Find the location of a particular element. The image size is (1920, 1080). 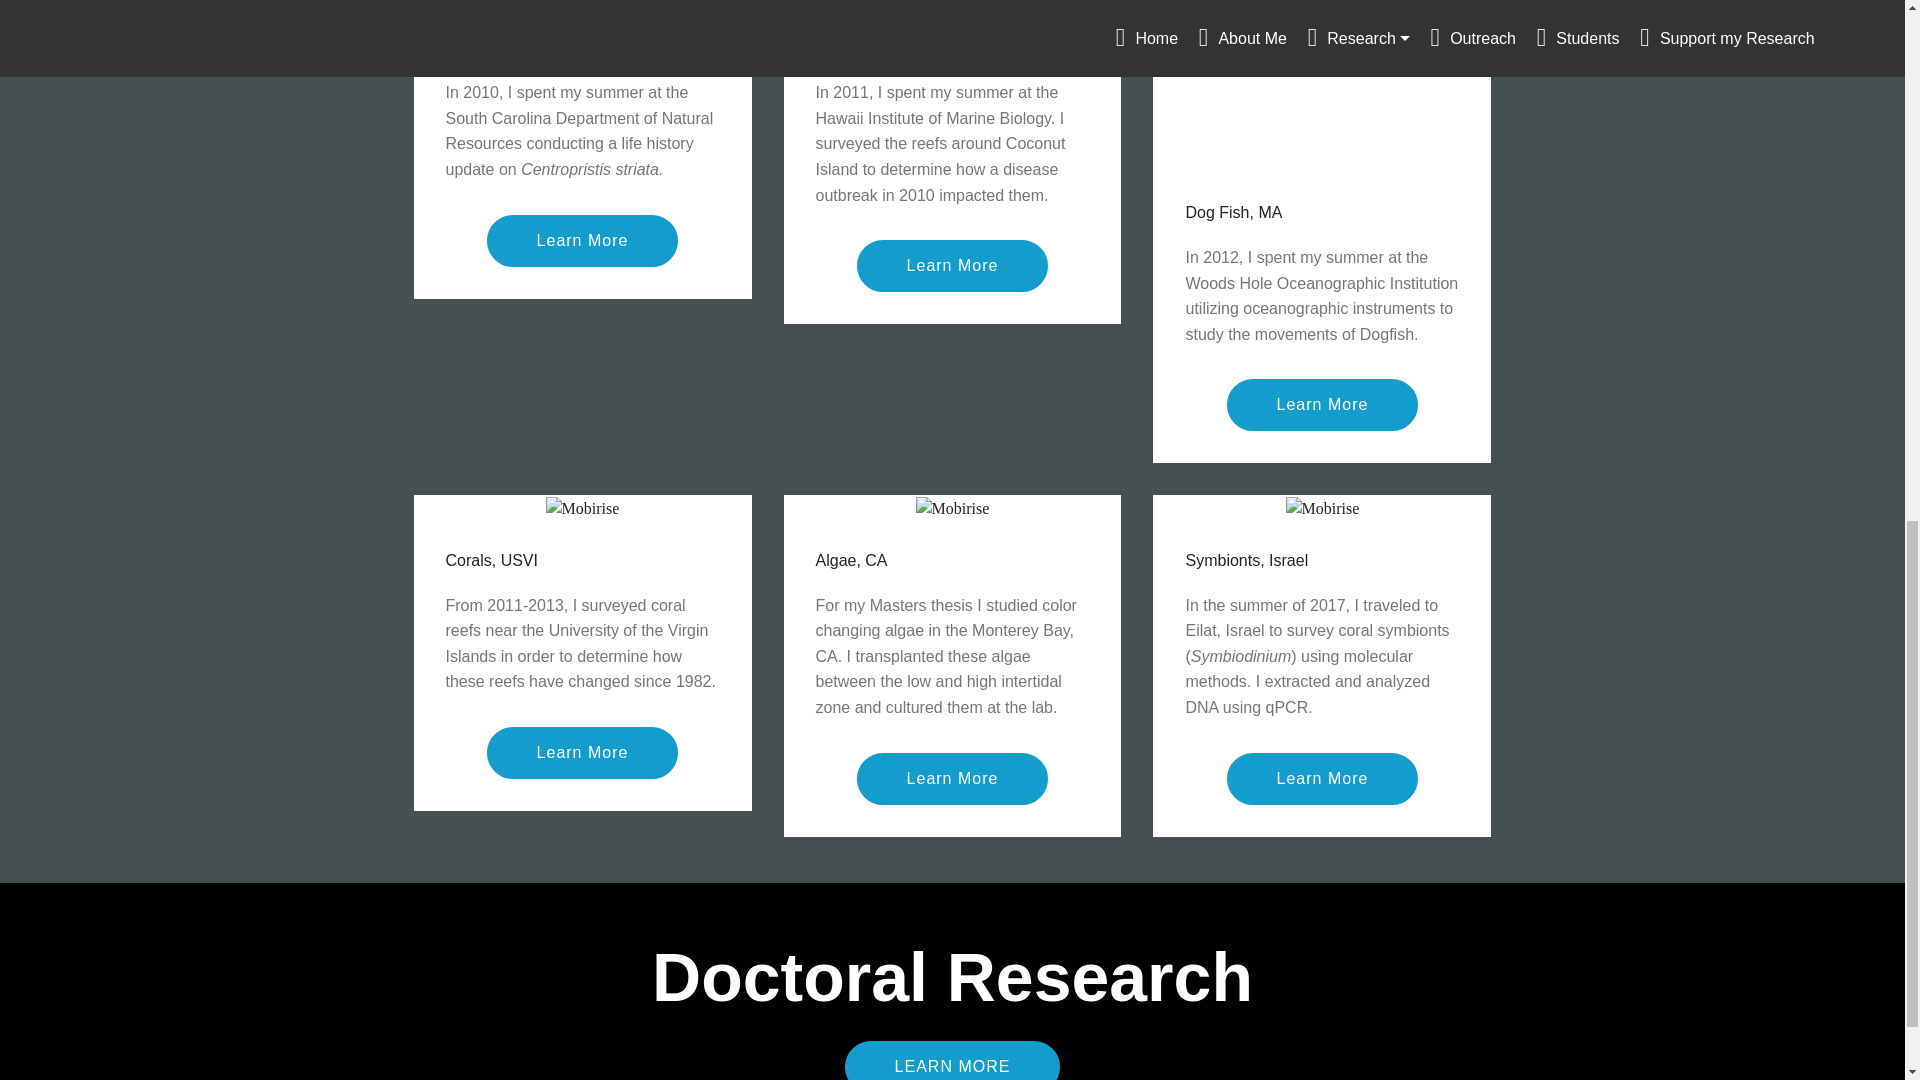

LEARN MORE is located at coordinates (952, 1060).